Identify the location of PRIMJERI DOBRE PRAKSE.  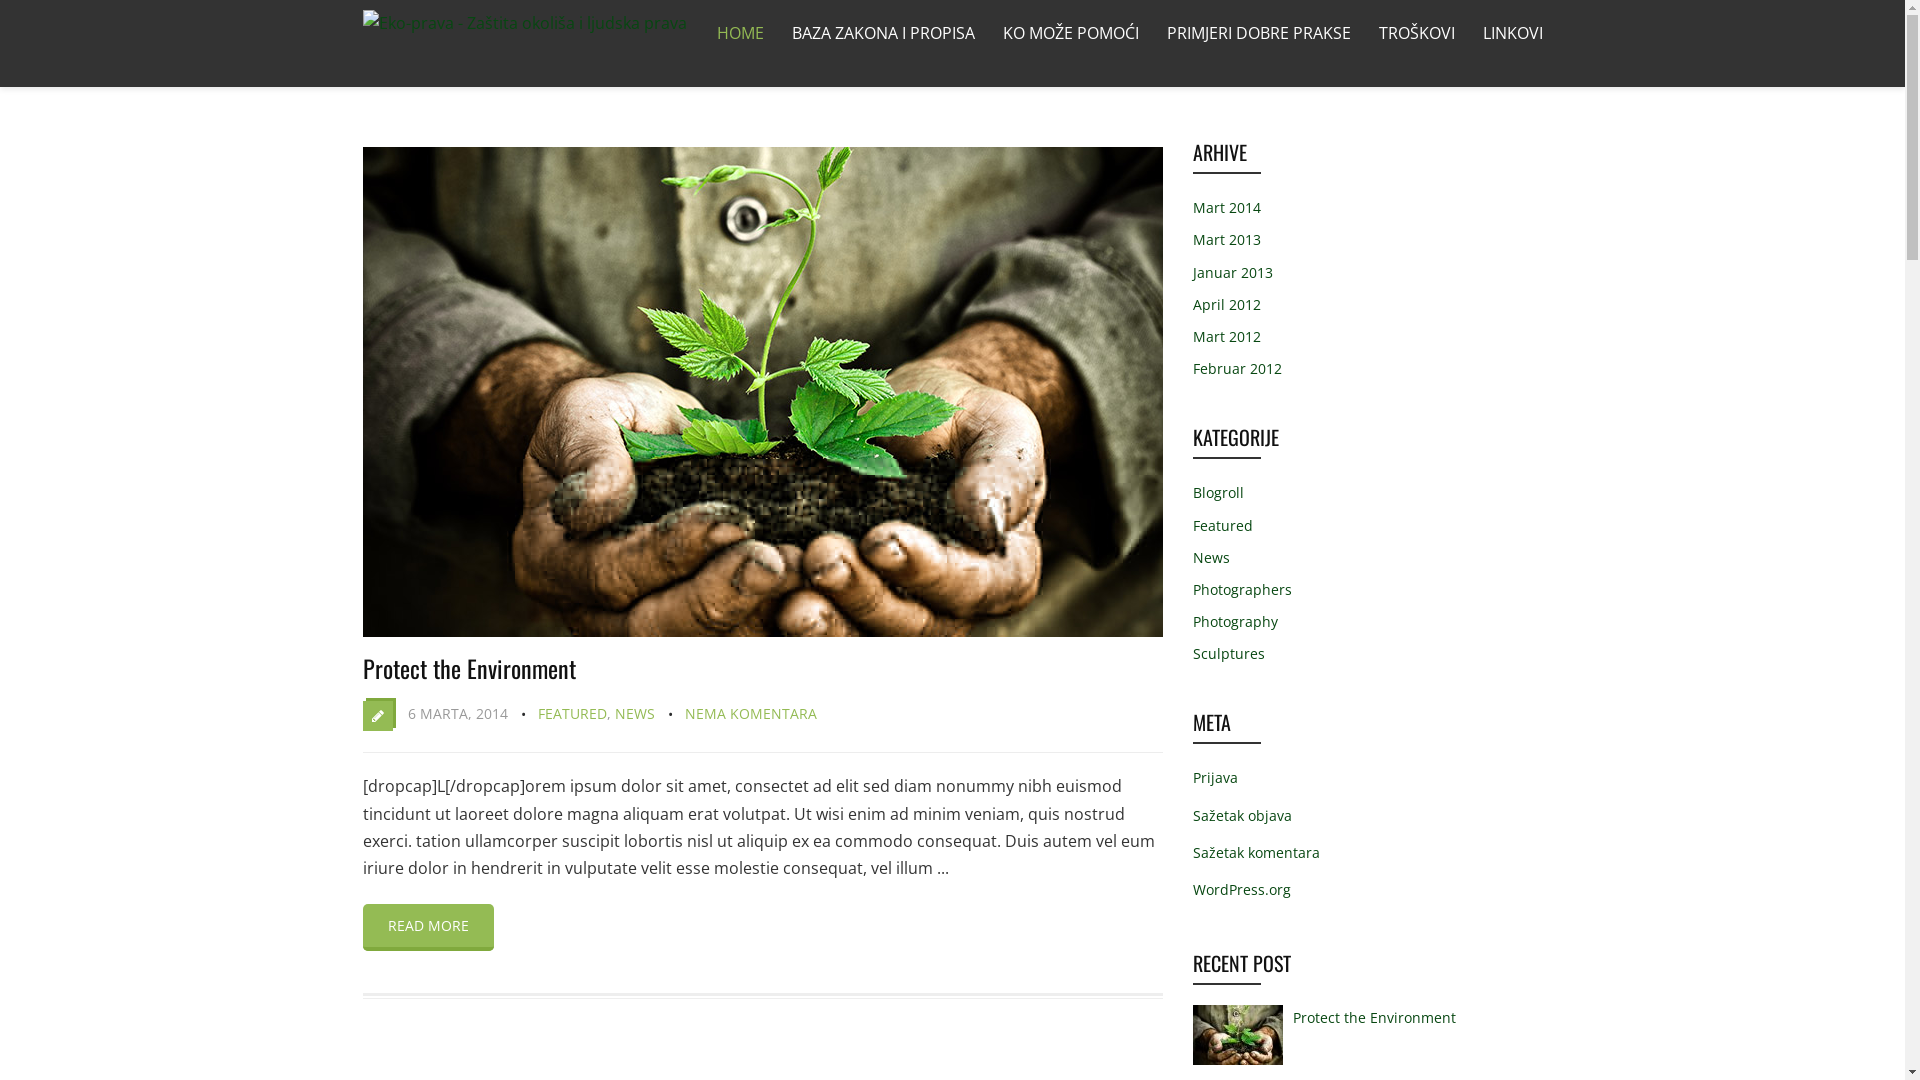
(1258, 34).